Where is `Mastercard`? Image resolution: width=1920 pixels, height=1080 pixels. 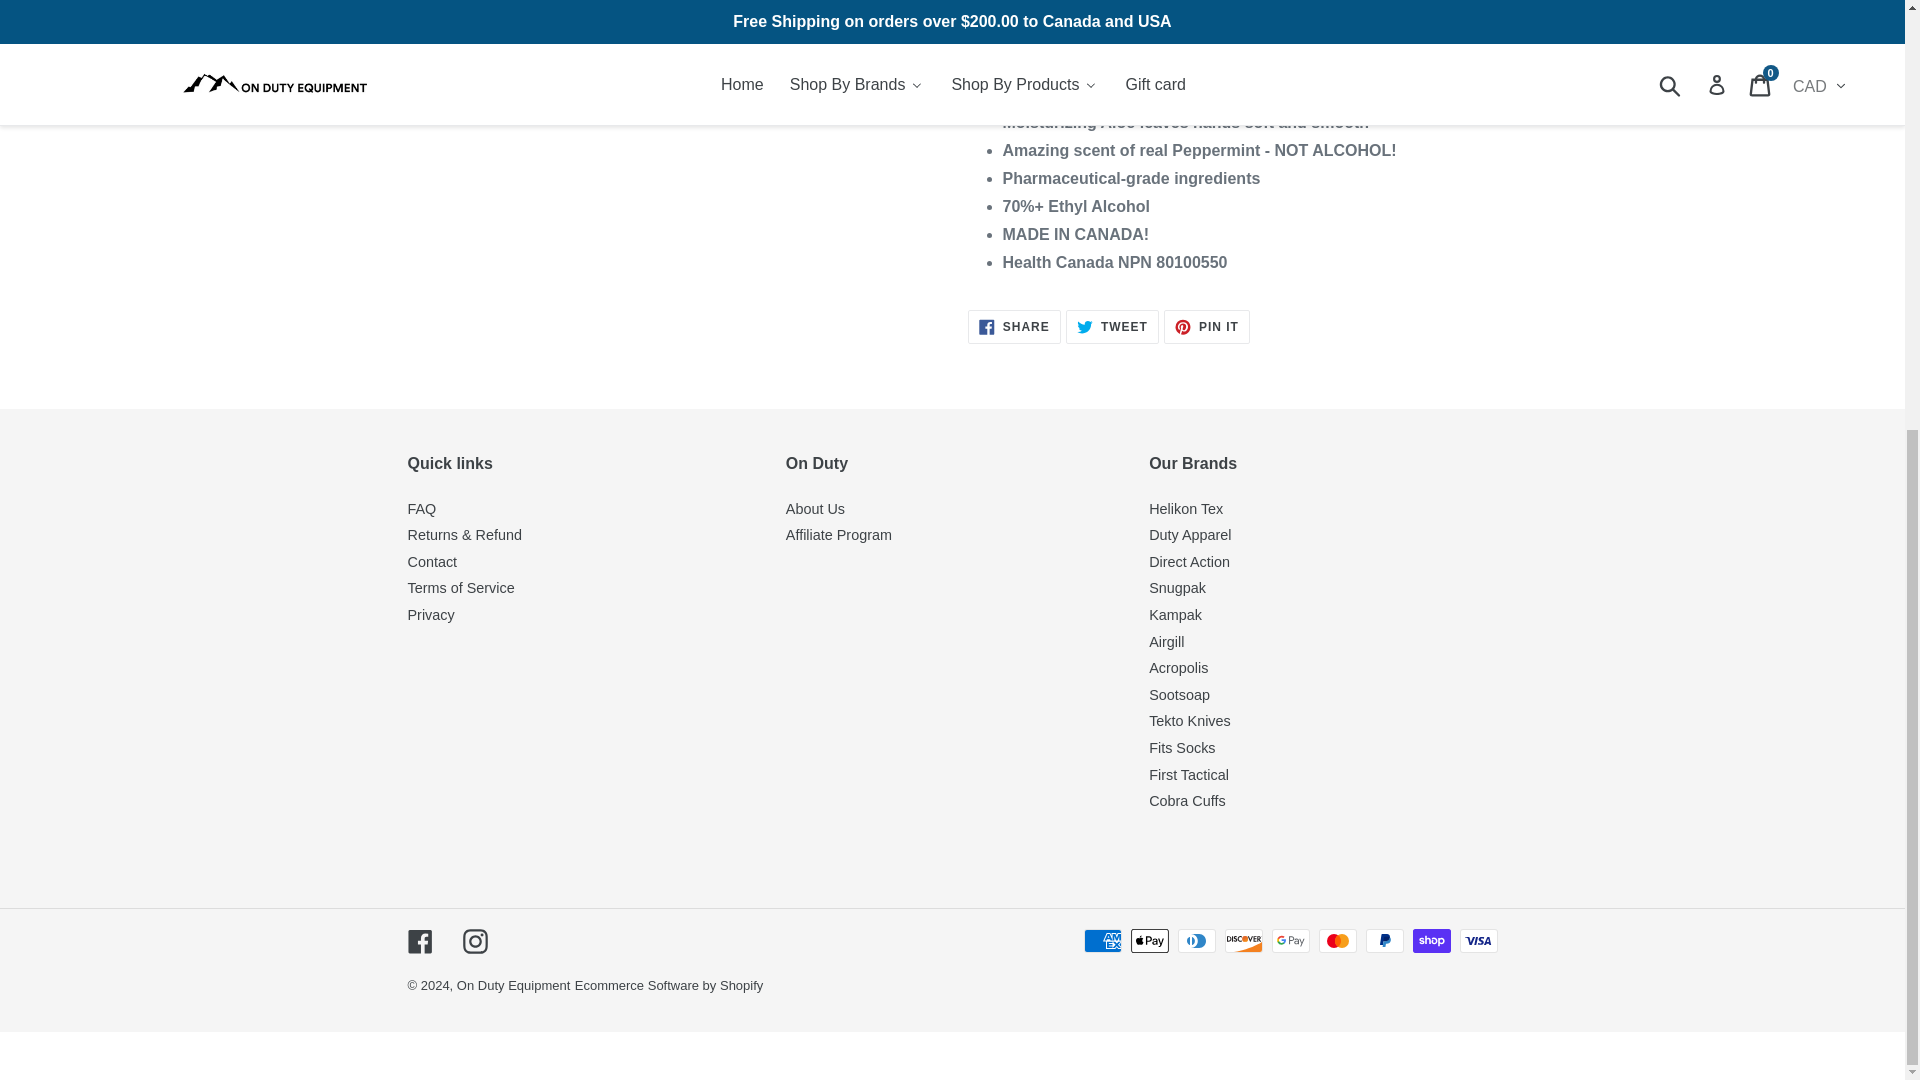 Mastercard is located at coordinates (1336, 940).